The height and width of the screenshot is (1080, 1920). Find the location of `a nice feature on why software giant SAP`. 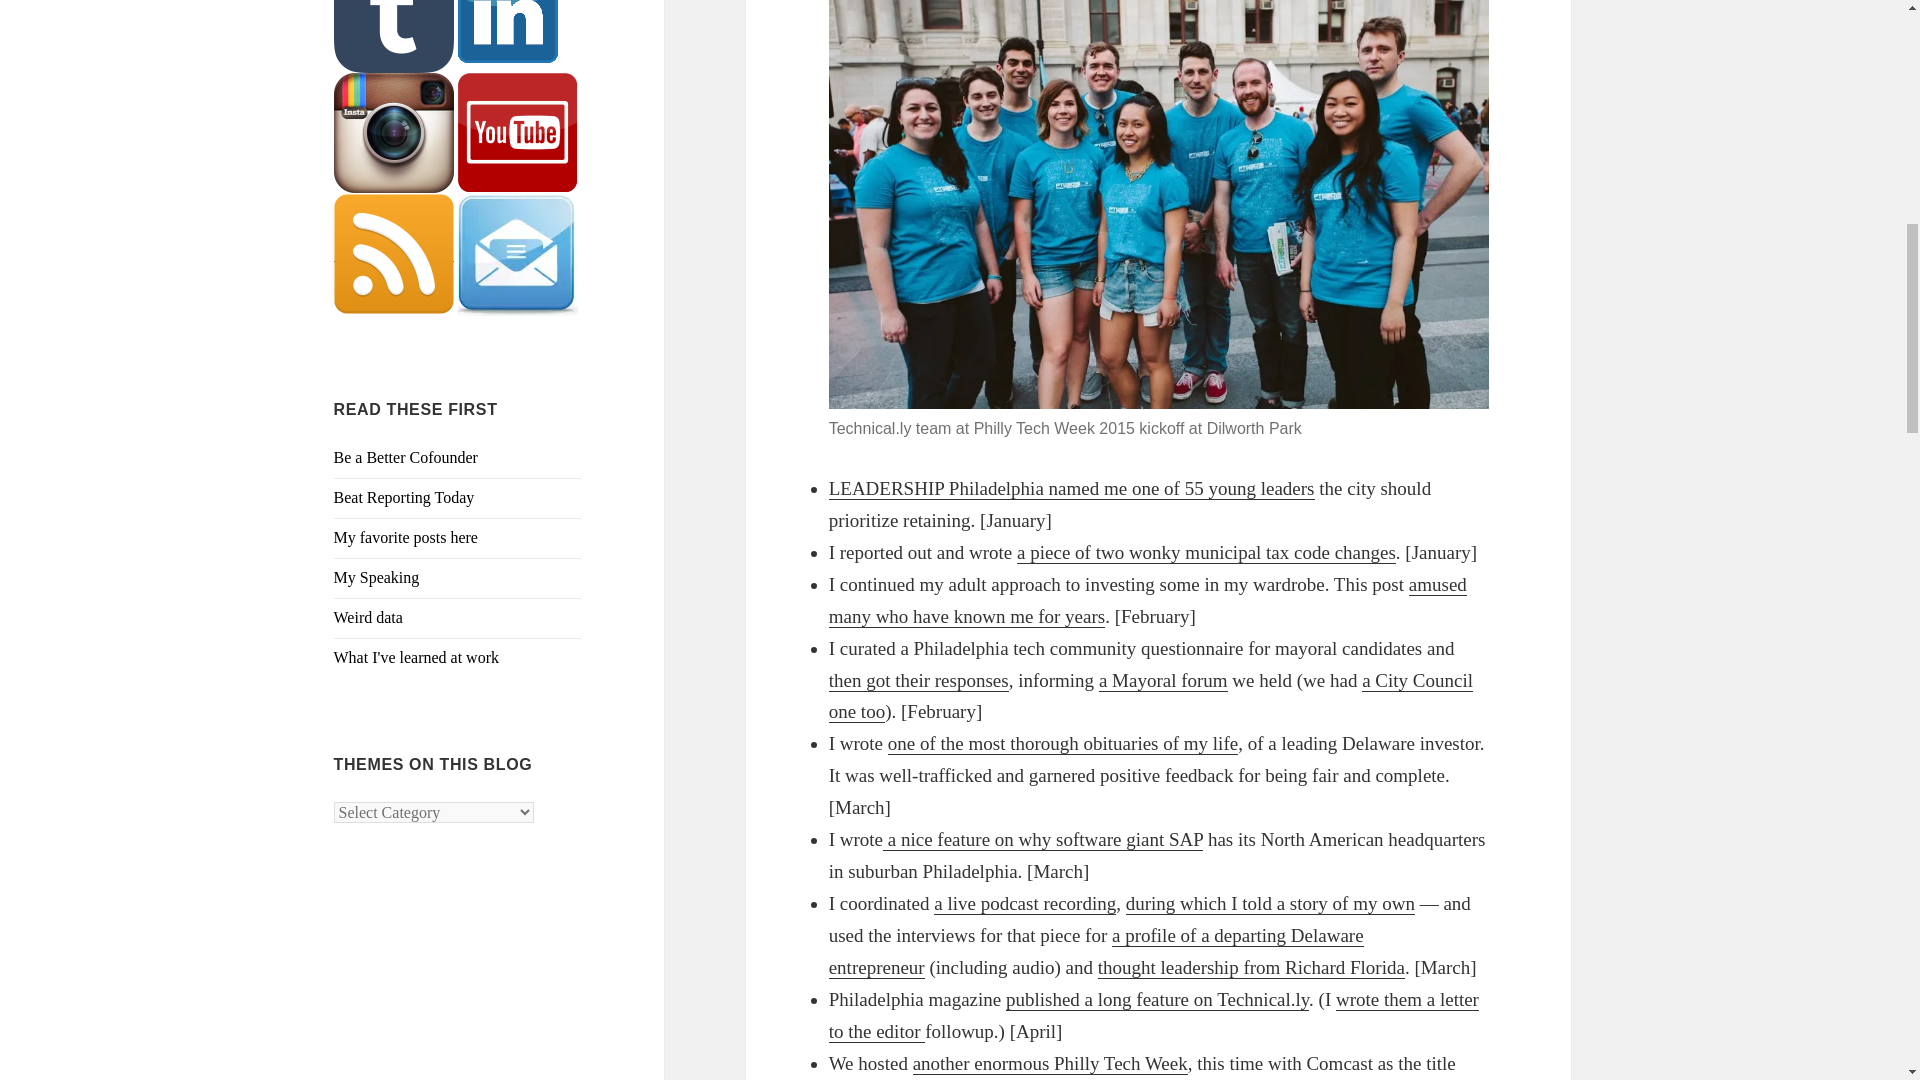

a nice feature on why software giant SAP is located at coordinates (1043, 840).